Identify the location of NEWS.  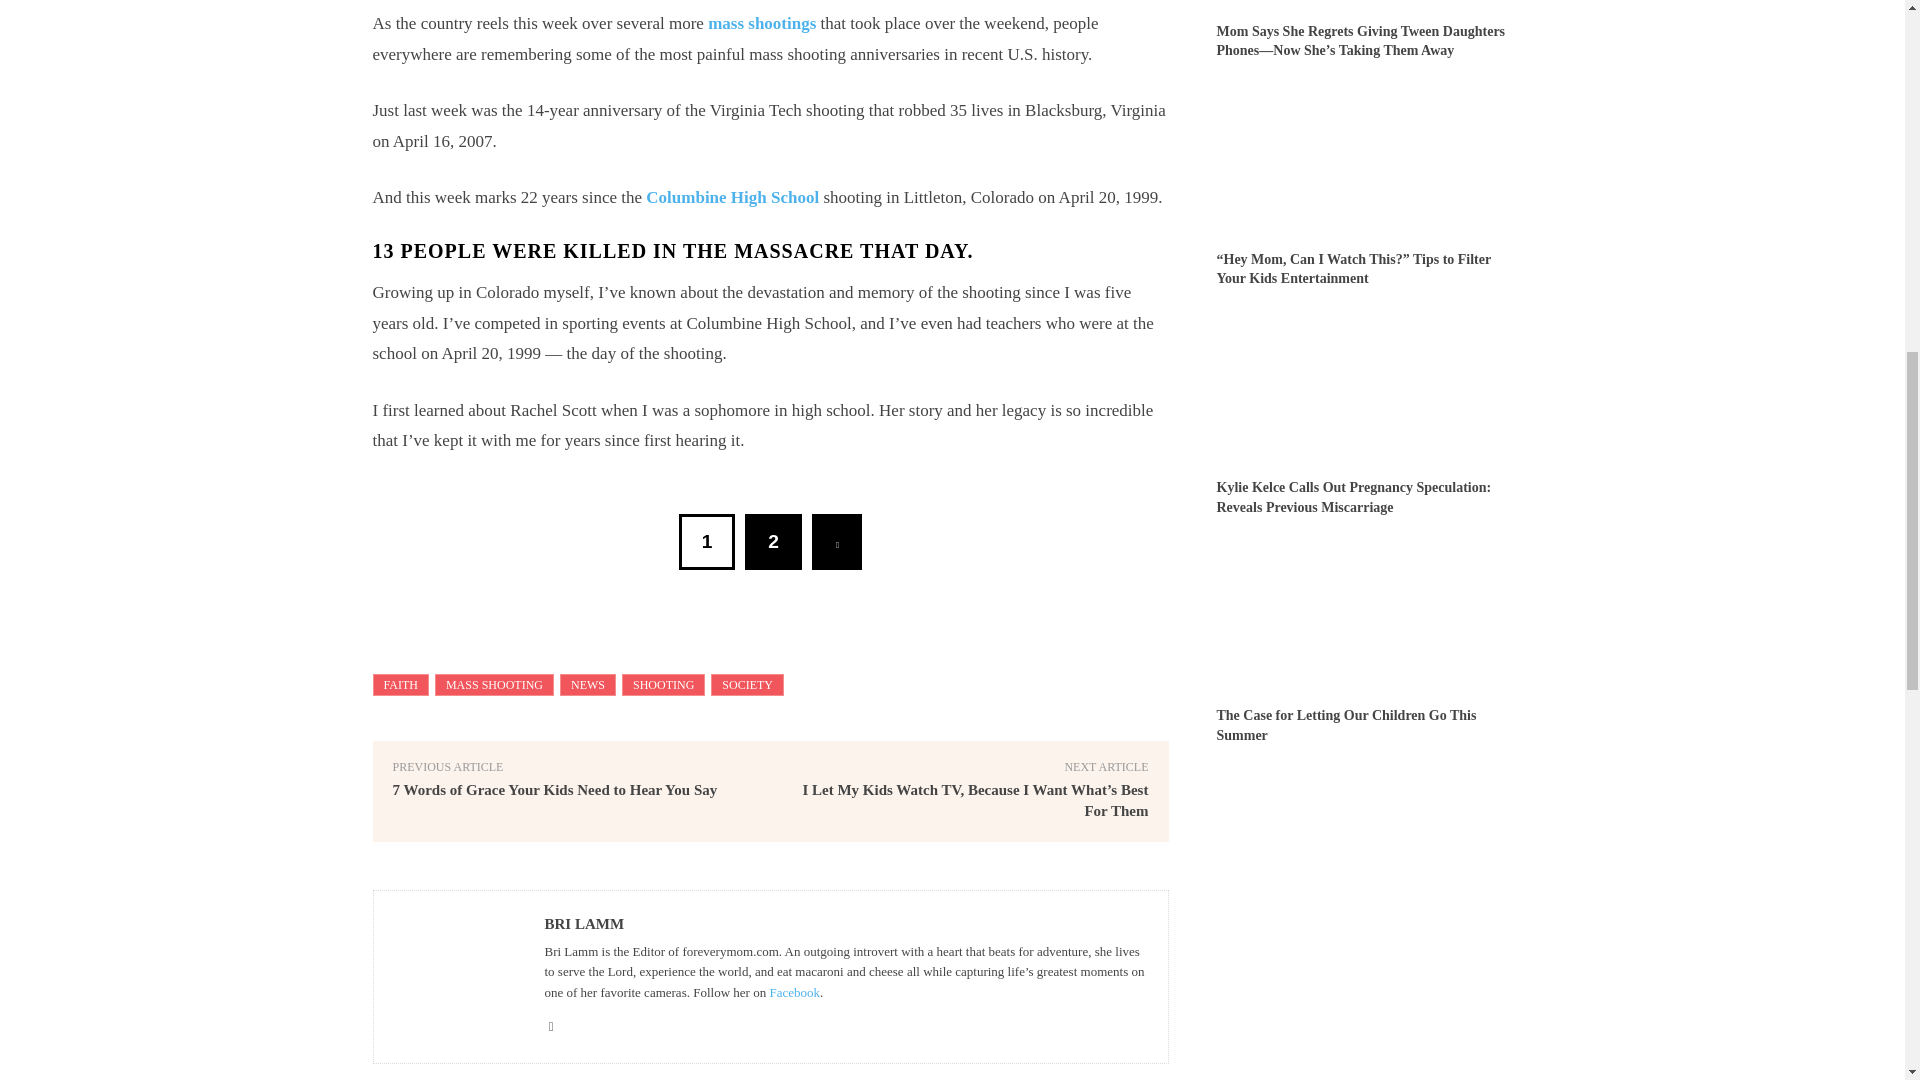
(588, 684).